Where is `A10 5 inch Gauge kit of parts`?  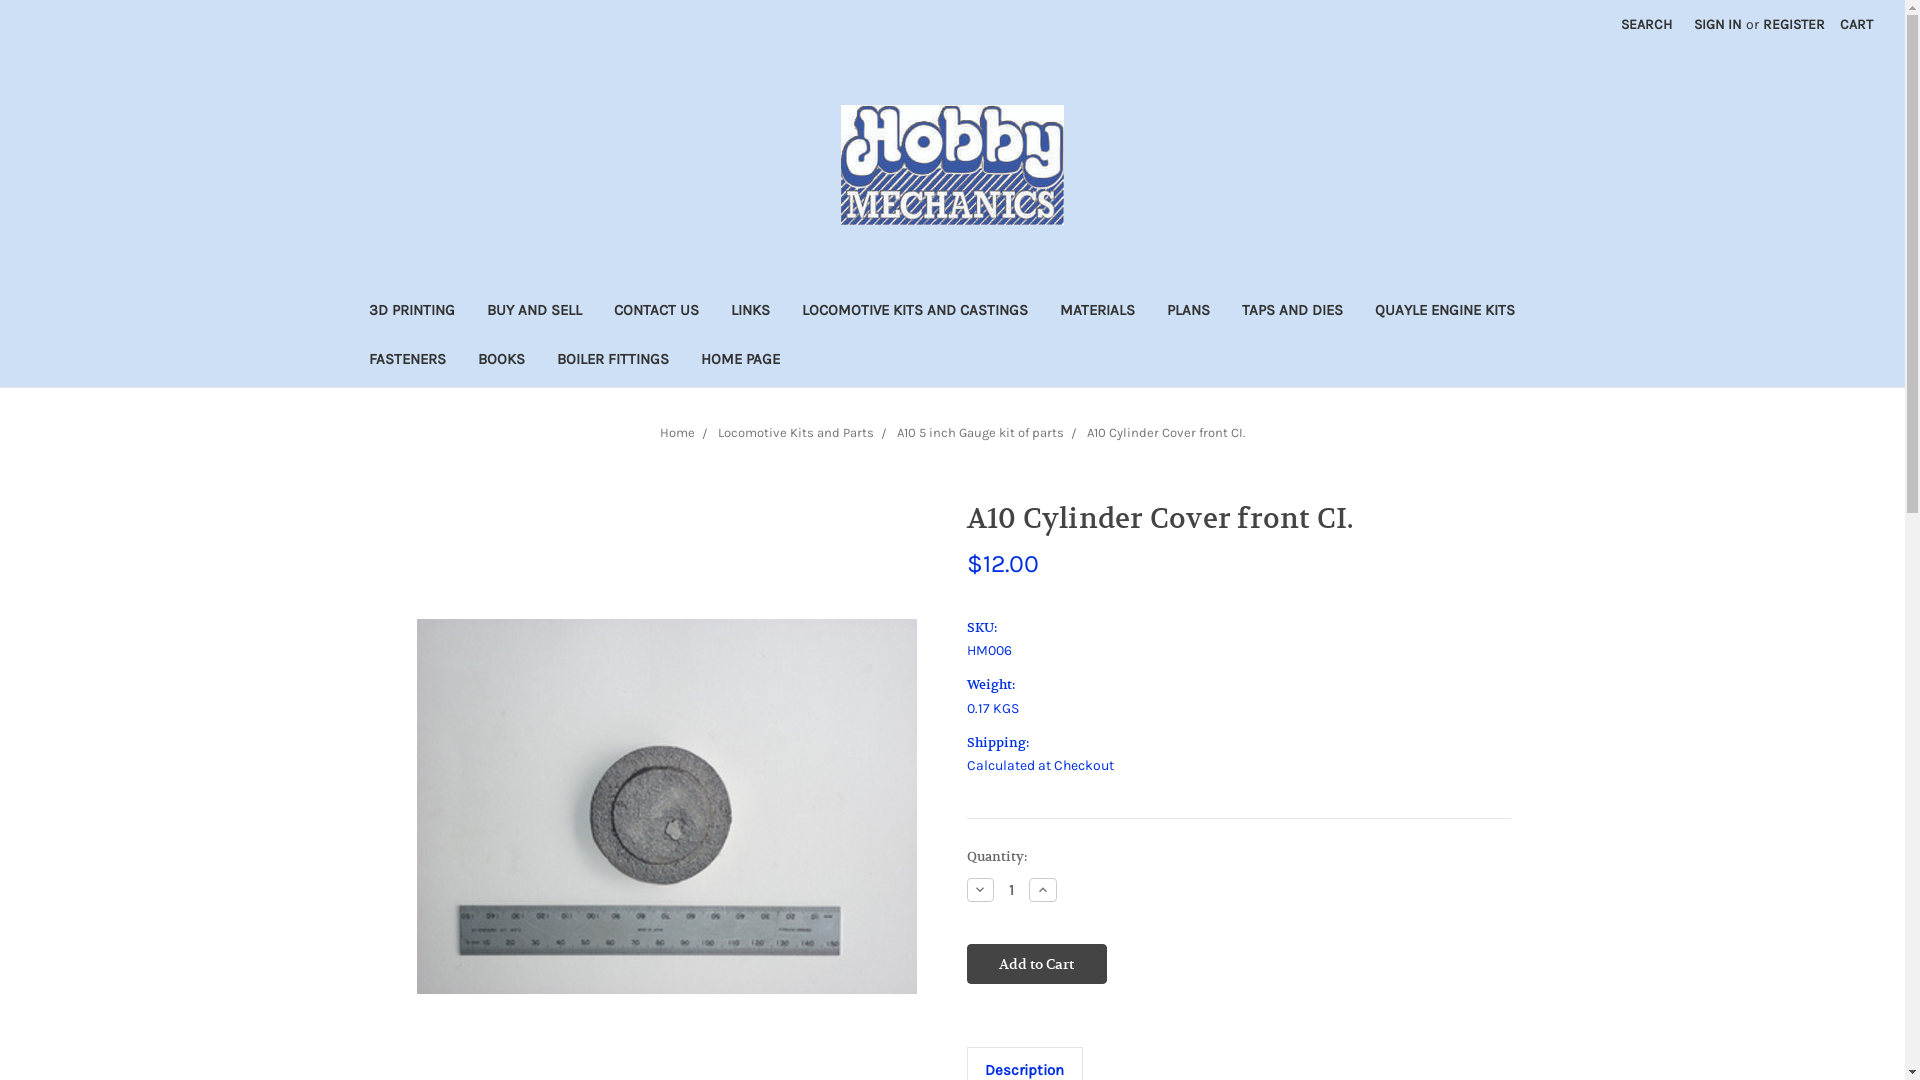 A10 5 inch Gauge kit of parts is located at coordinates (980, 432).